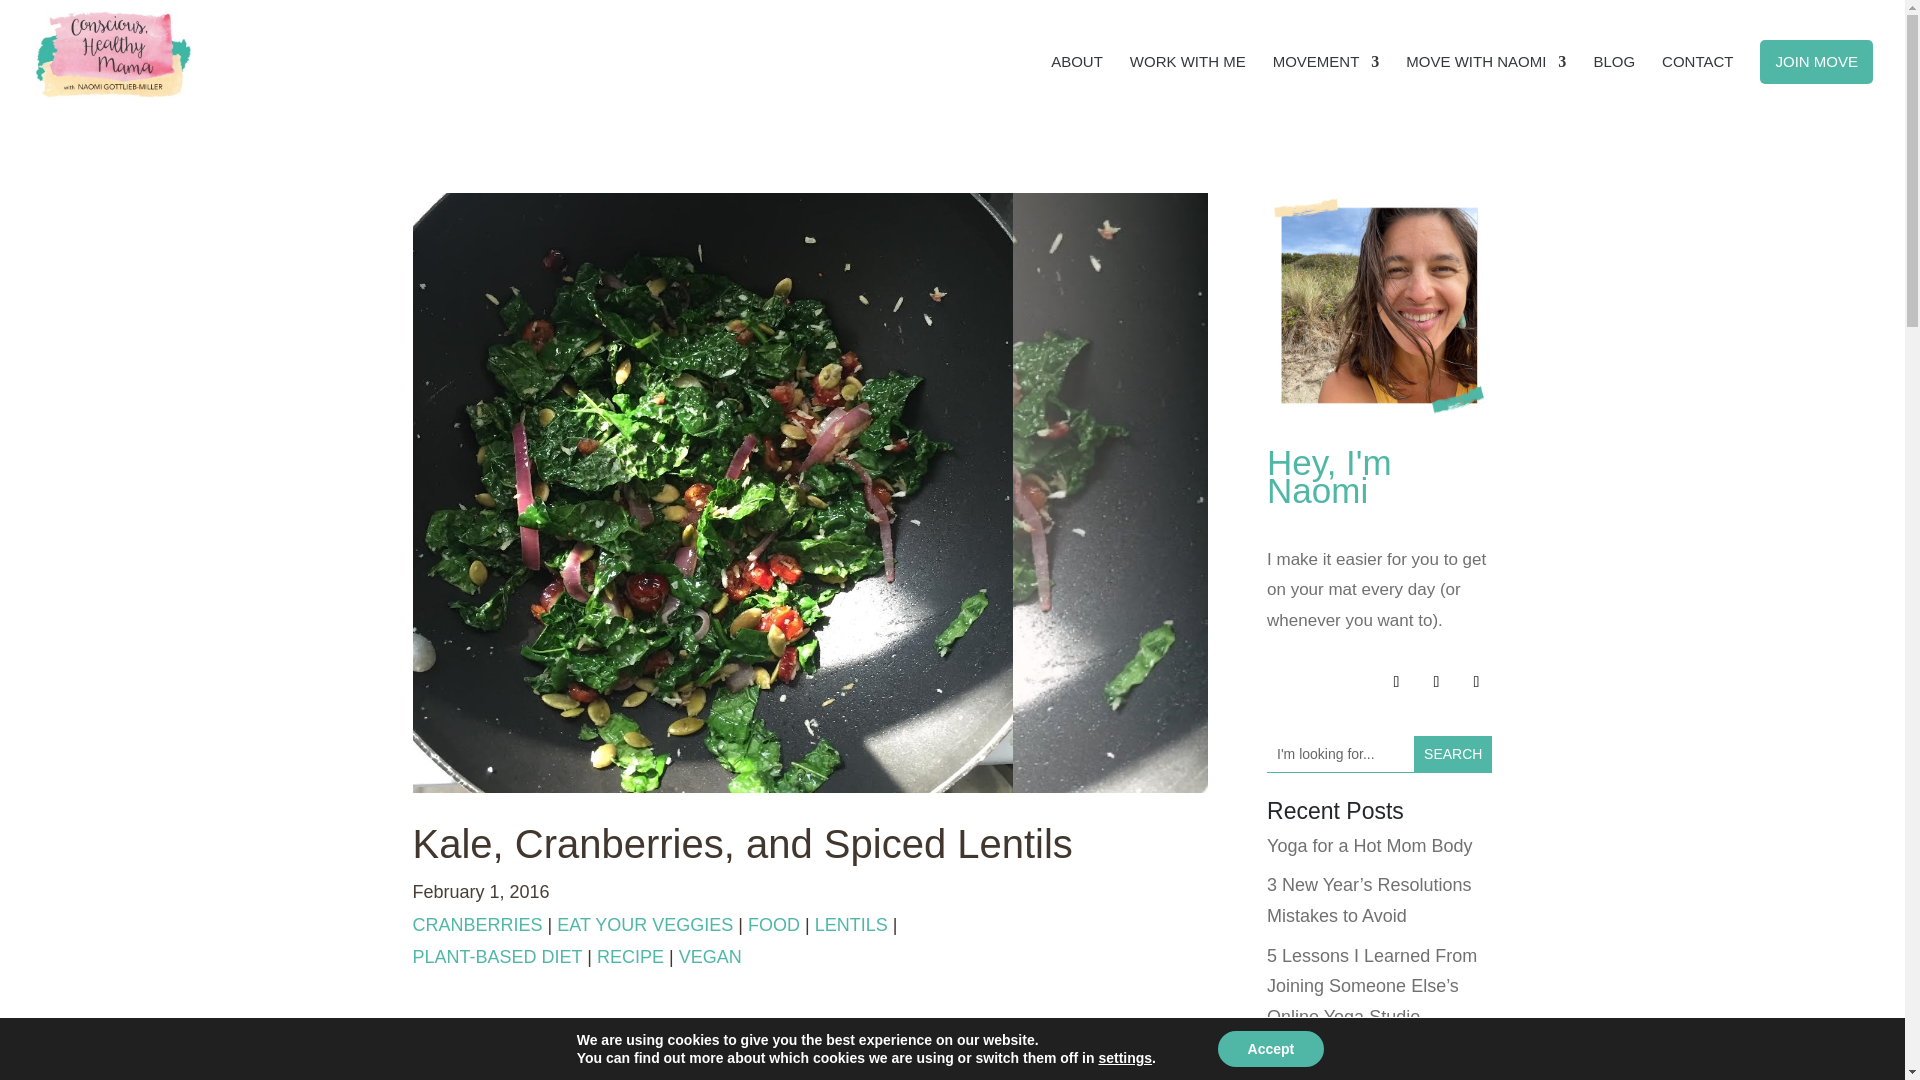  I want to click on VEGAN, so click(710, 956).